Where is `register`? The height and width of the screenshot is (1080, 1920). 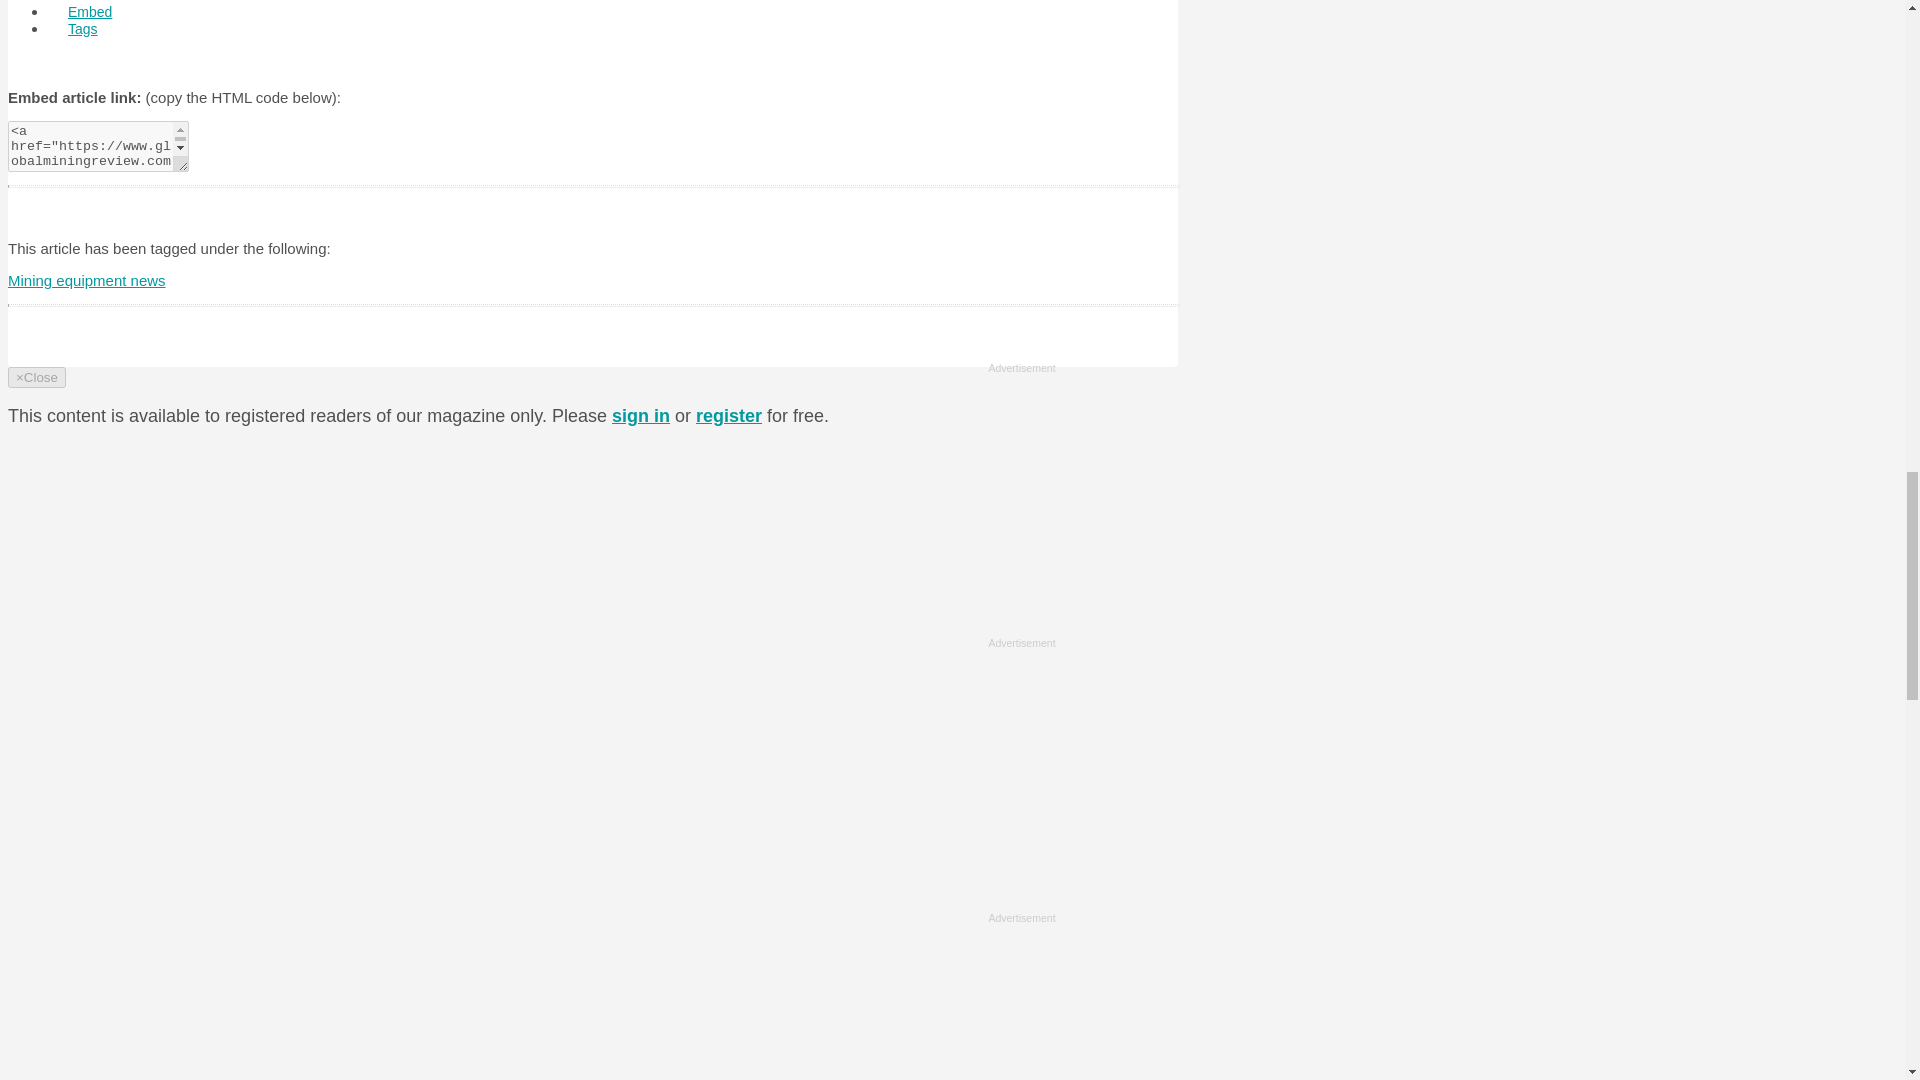
register is located at coordinates (728, 416).